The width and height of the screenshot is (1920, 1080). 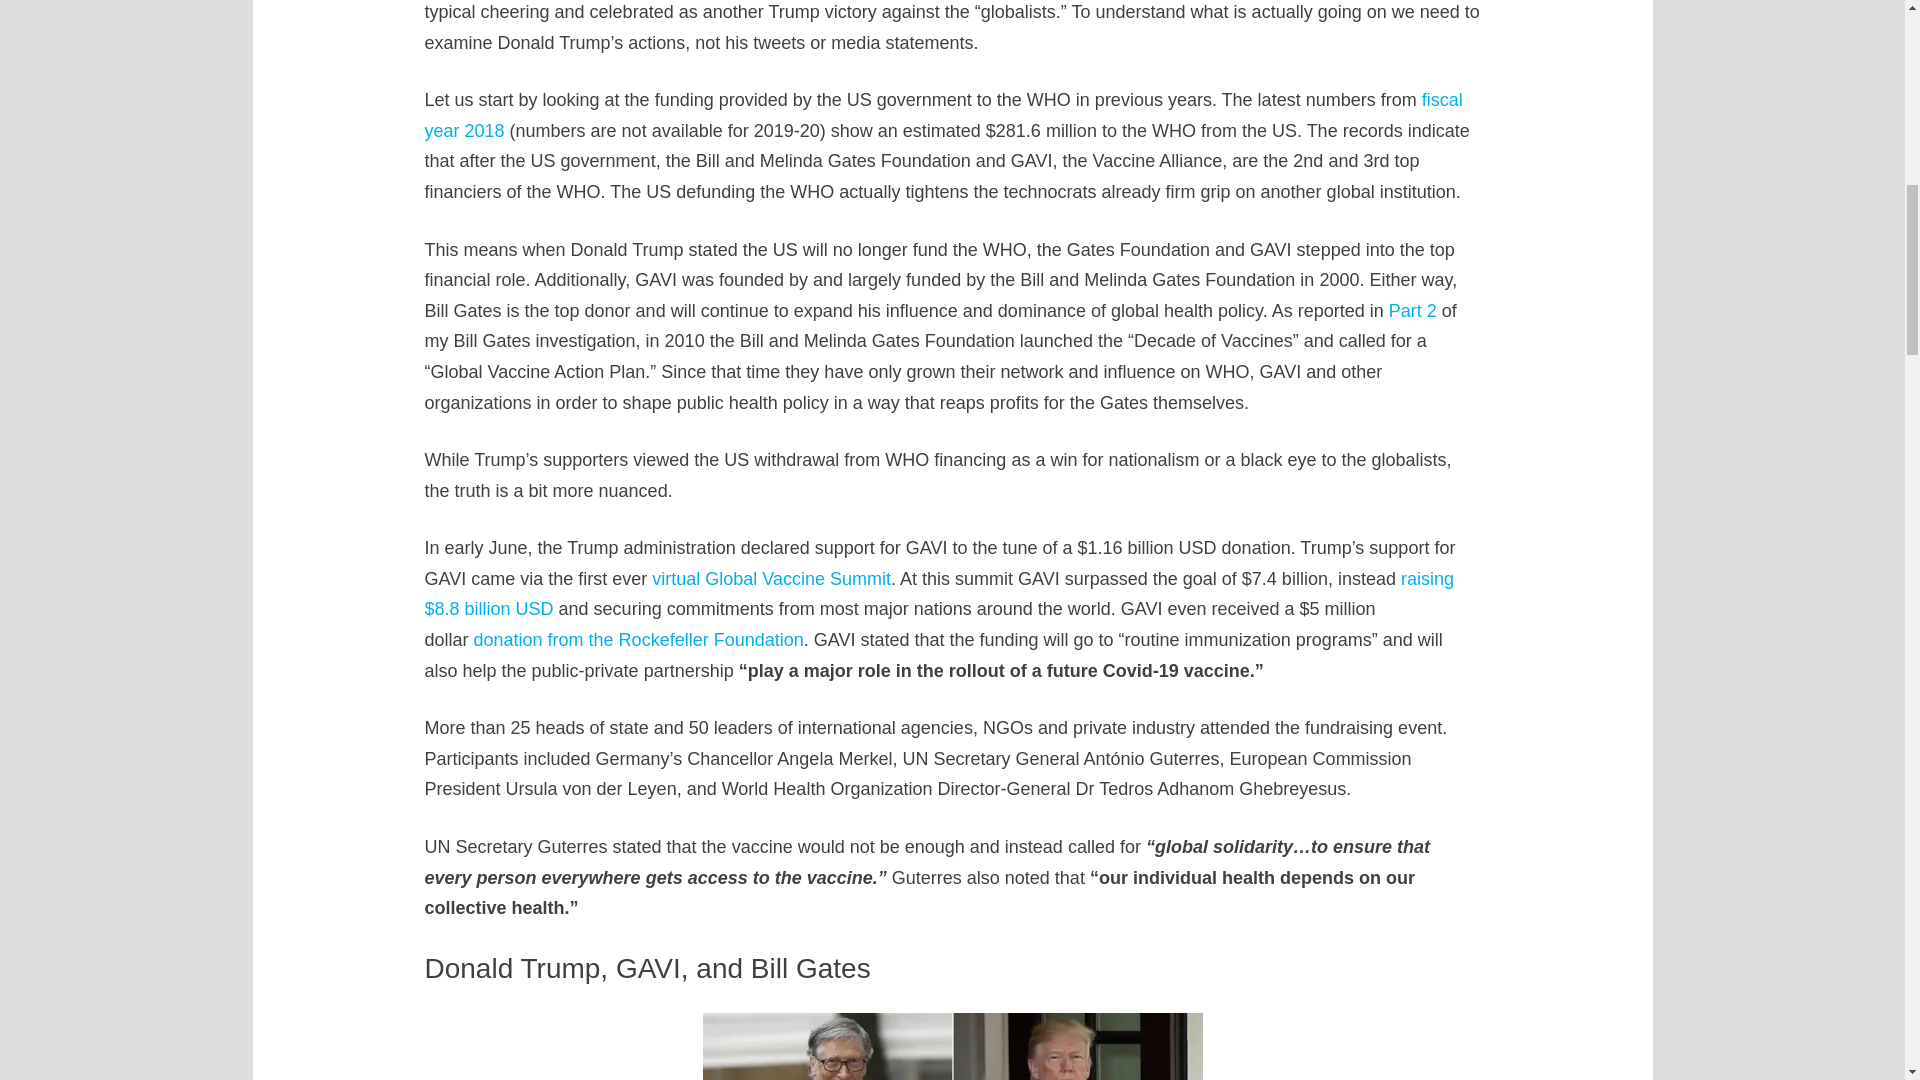 What do you see at coordinates (942, 115) in the screenshot?
I see `fiscal year 2018` at bounding box center [942, 115].